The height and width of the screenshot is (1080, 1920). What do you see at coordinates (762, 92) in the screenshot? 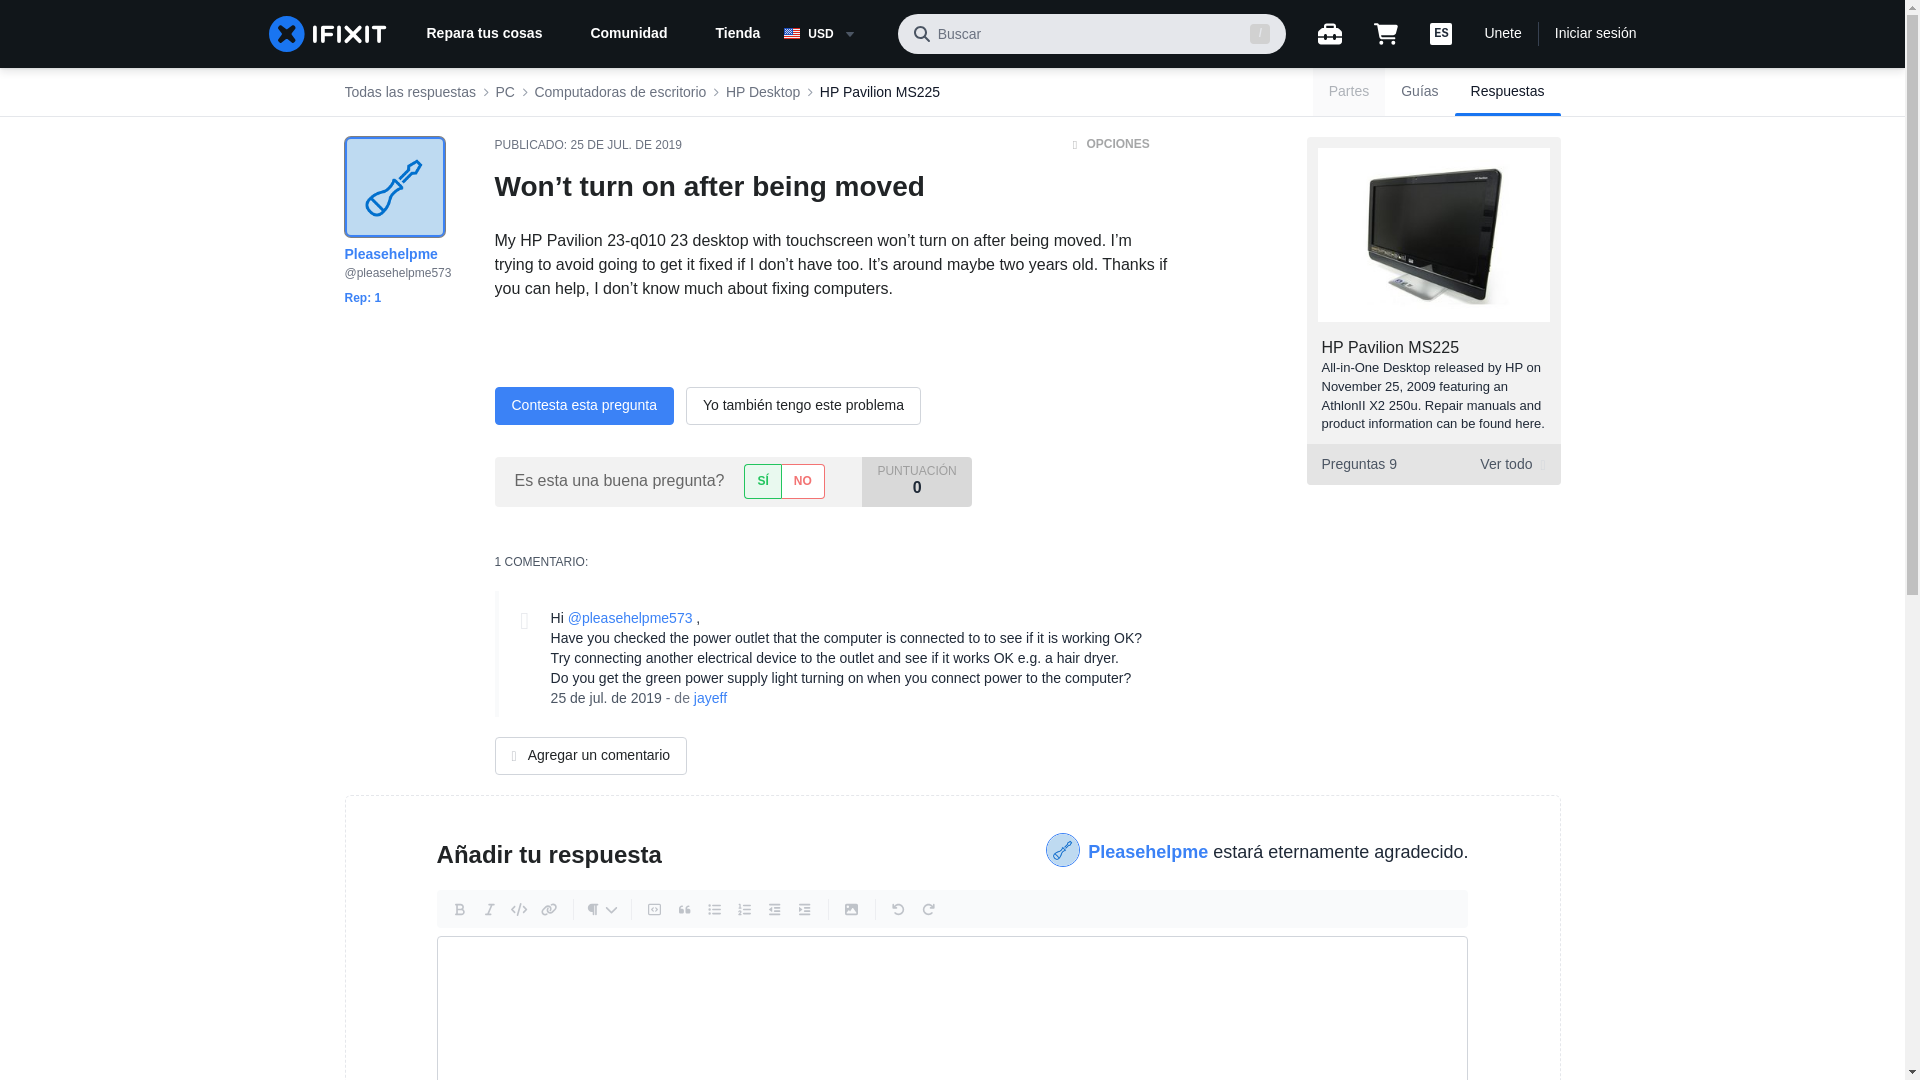
I see `HP Desktop` at bounding box center [762, 92].